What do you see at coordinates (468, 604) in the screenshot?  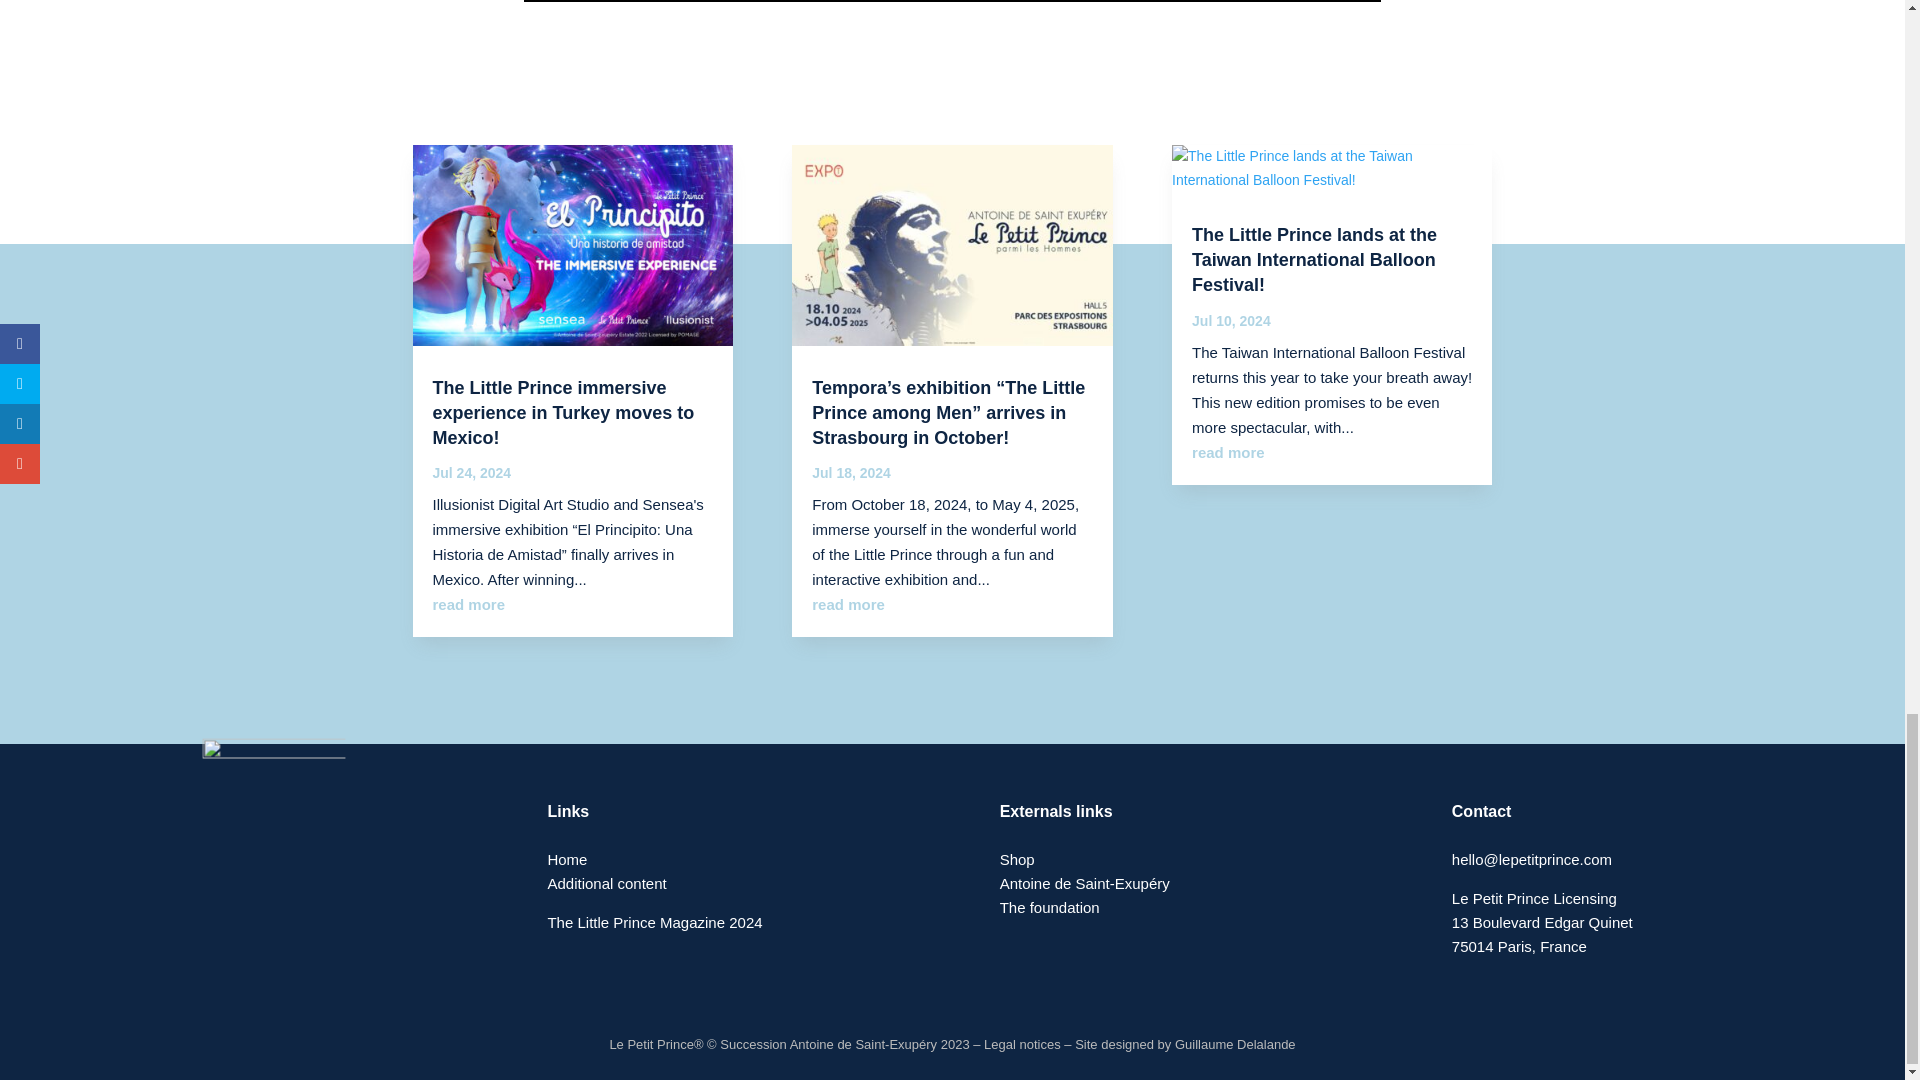 I see `read more` at bounding box center [468, 604].